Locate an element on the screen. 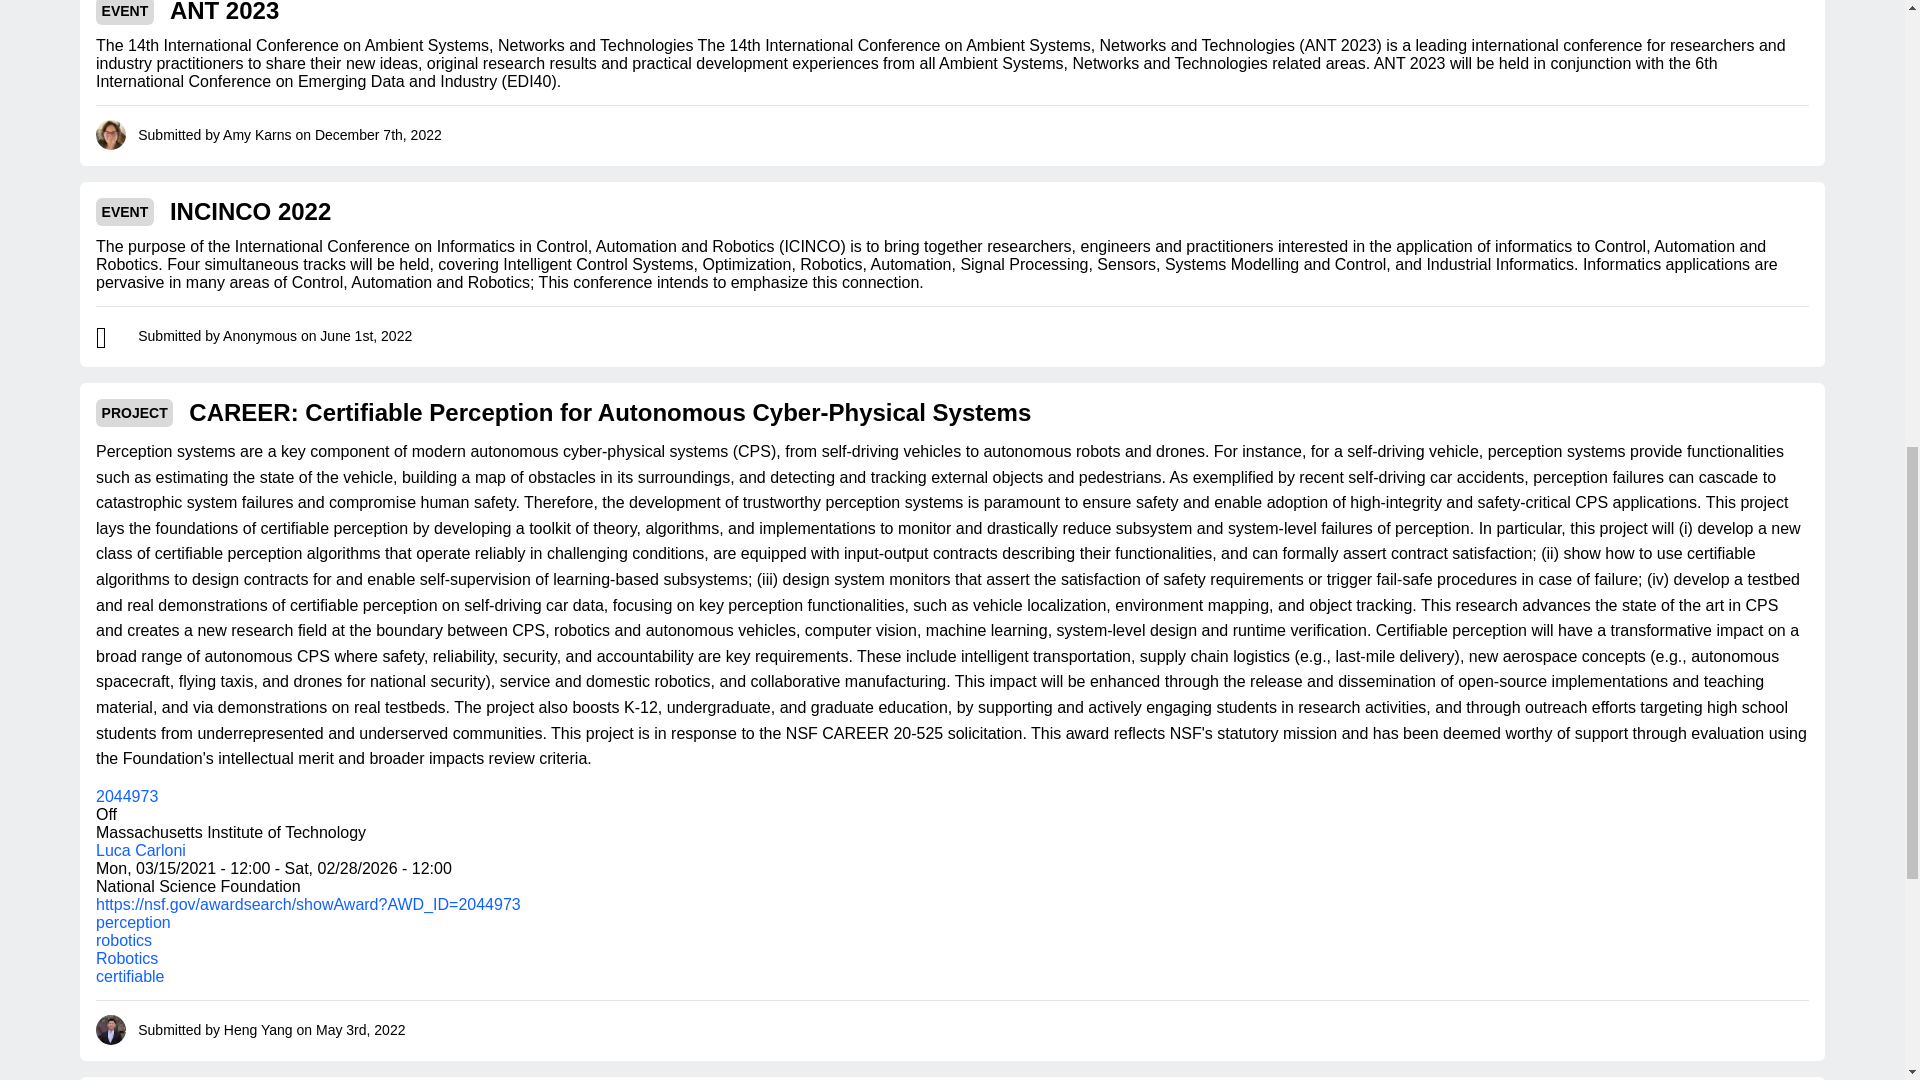 Image resolution: width=1920 pixels, height=1080 pixels. robotics is located at coordinates (124, 940).